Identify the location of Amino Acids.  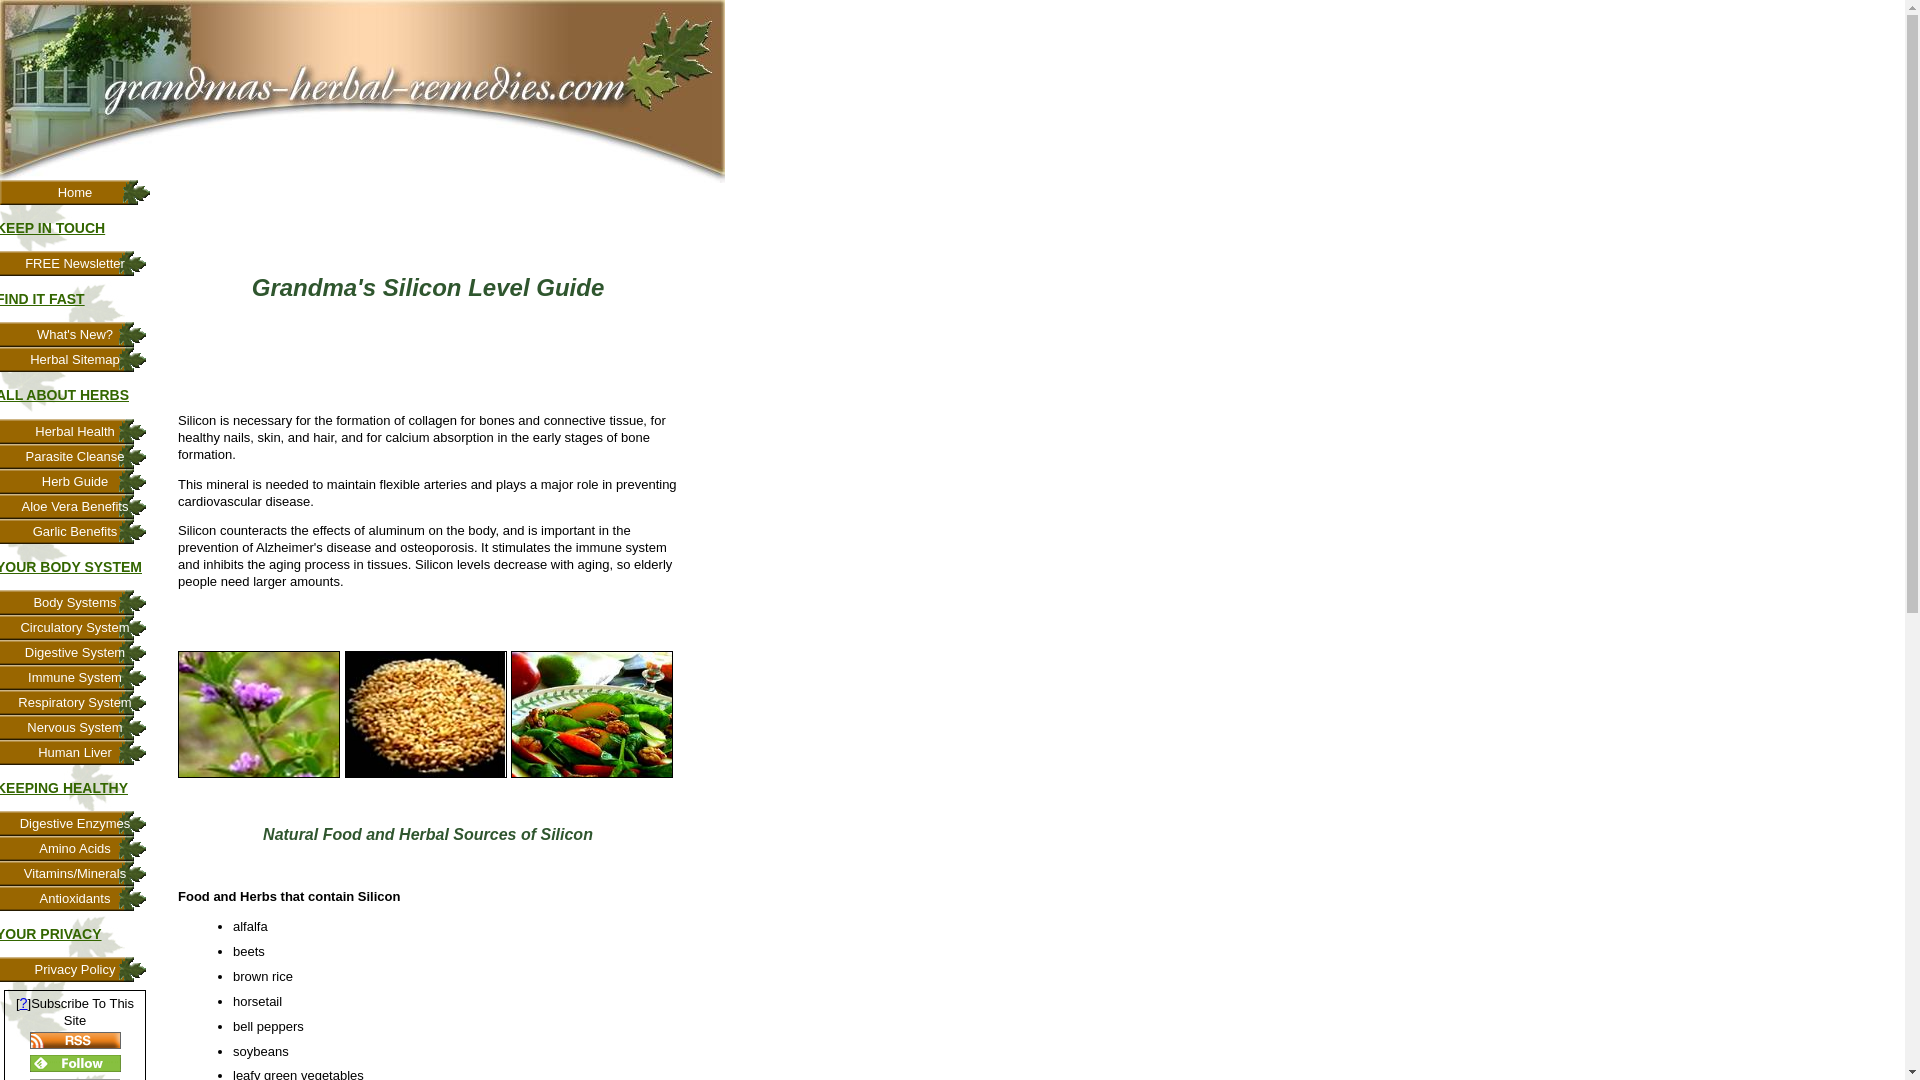
(76, 848).